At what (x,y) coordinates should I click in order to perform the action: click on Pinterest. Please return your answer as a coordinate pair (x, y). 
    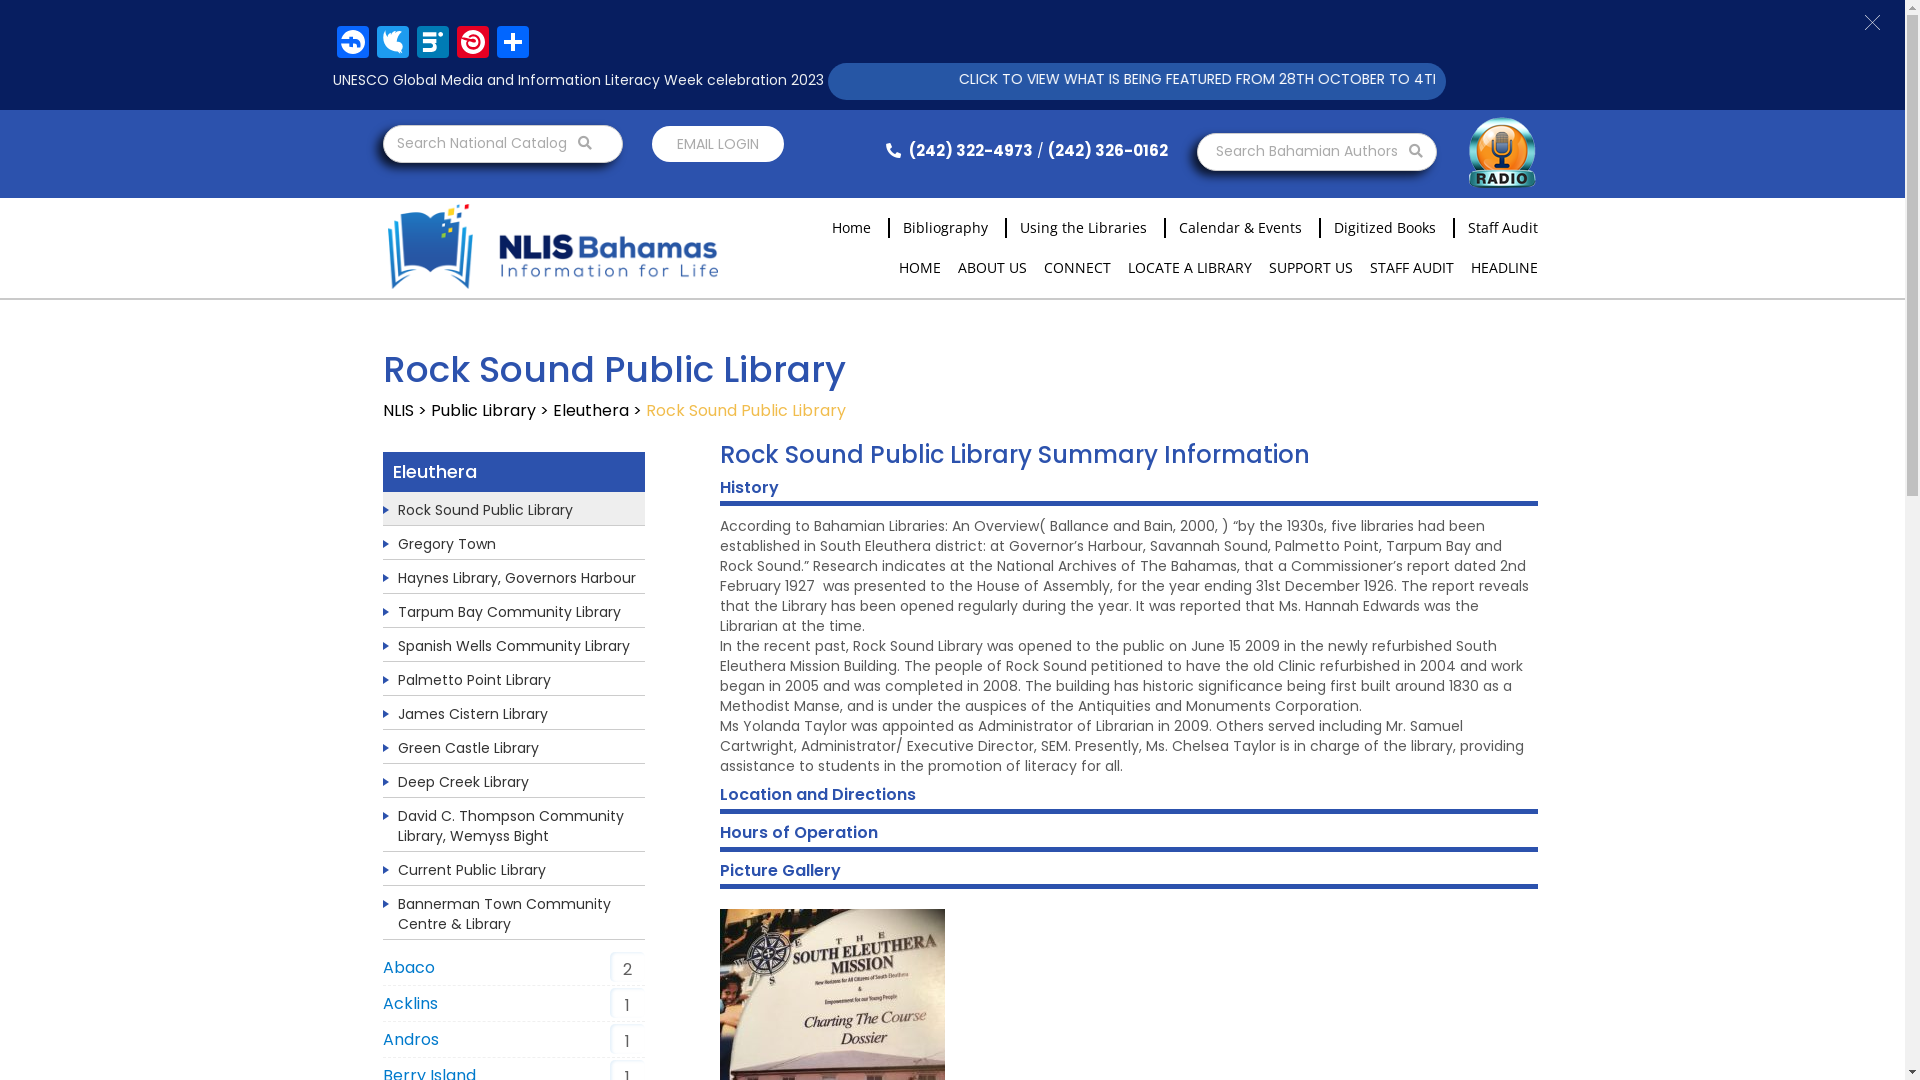
    Looking at the image, I should click on (472, 44).